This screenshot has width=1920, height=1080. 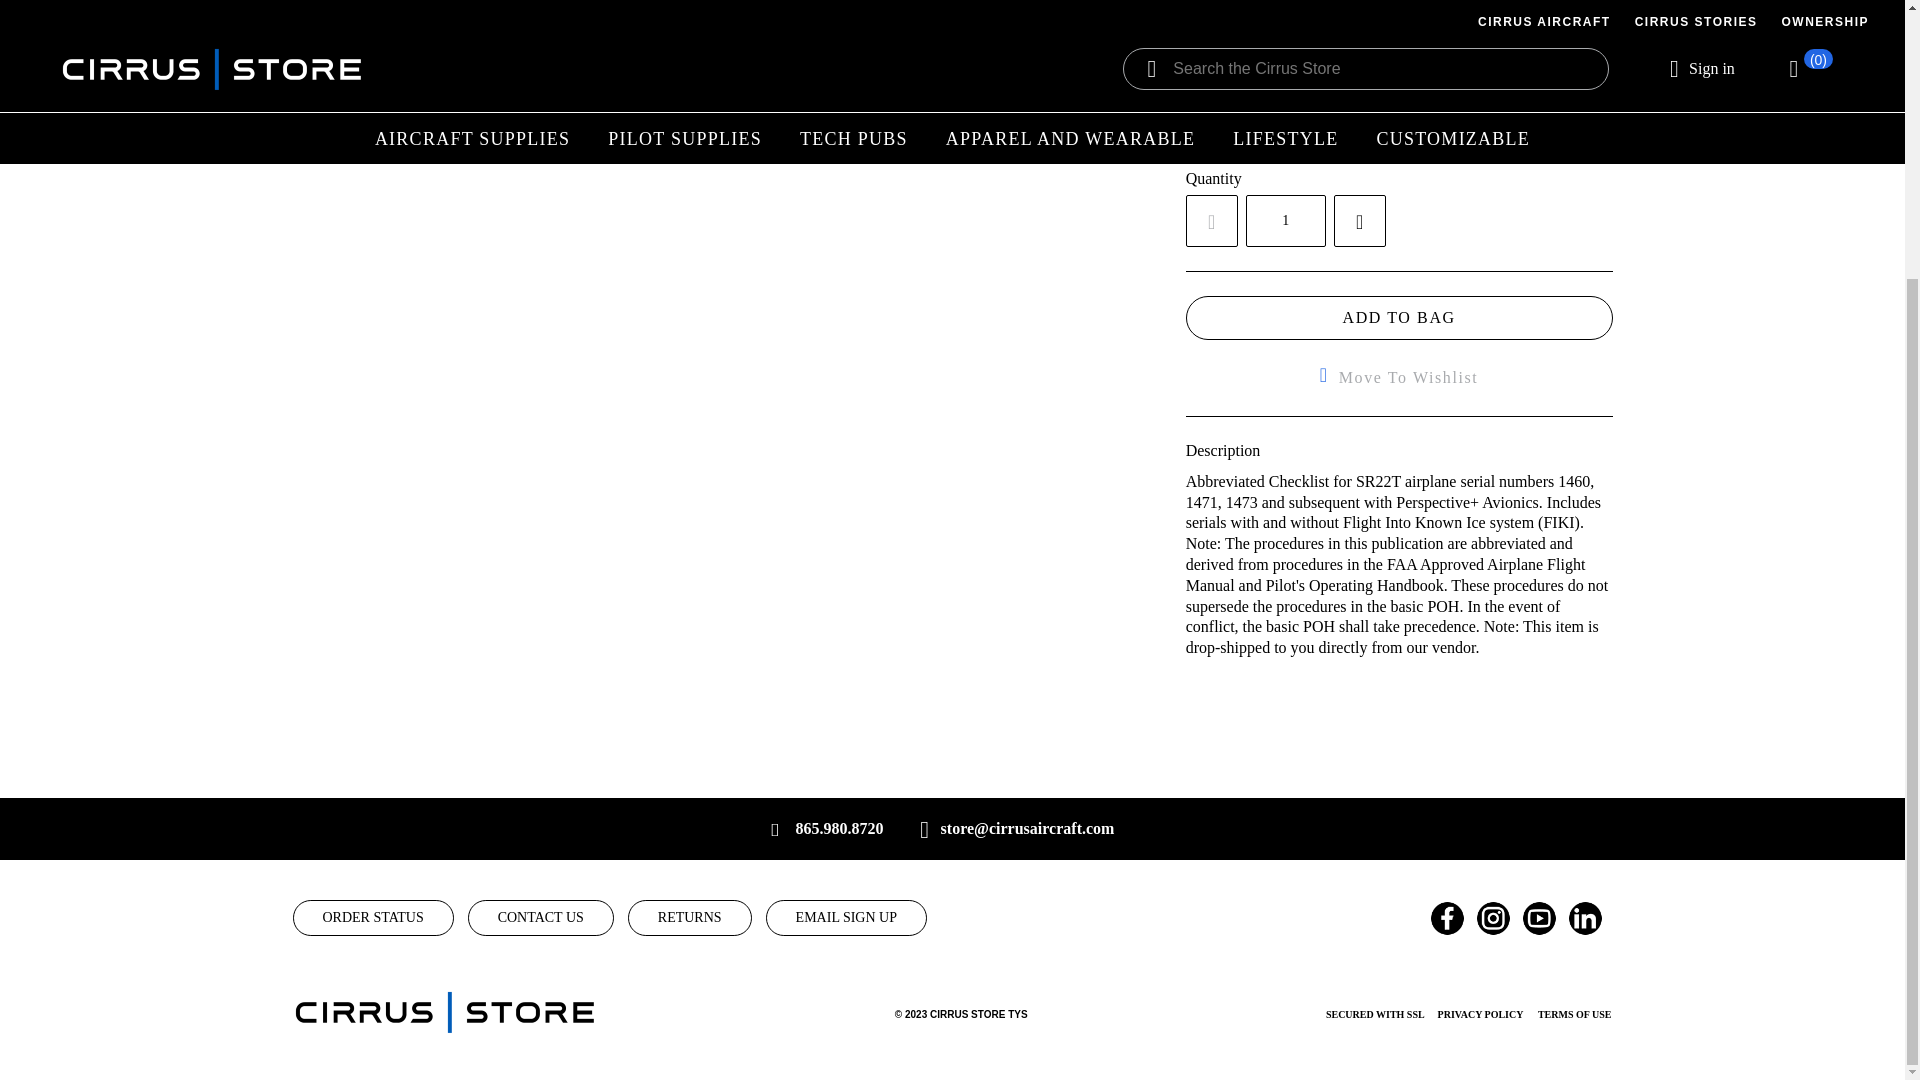 I want to click on Returns, so click(x=690, y=918).